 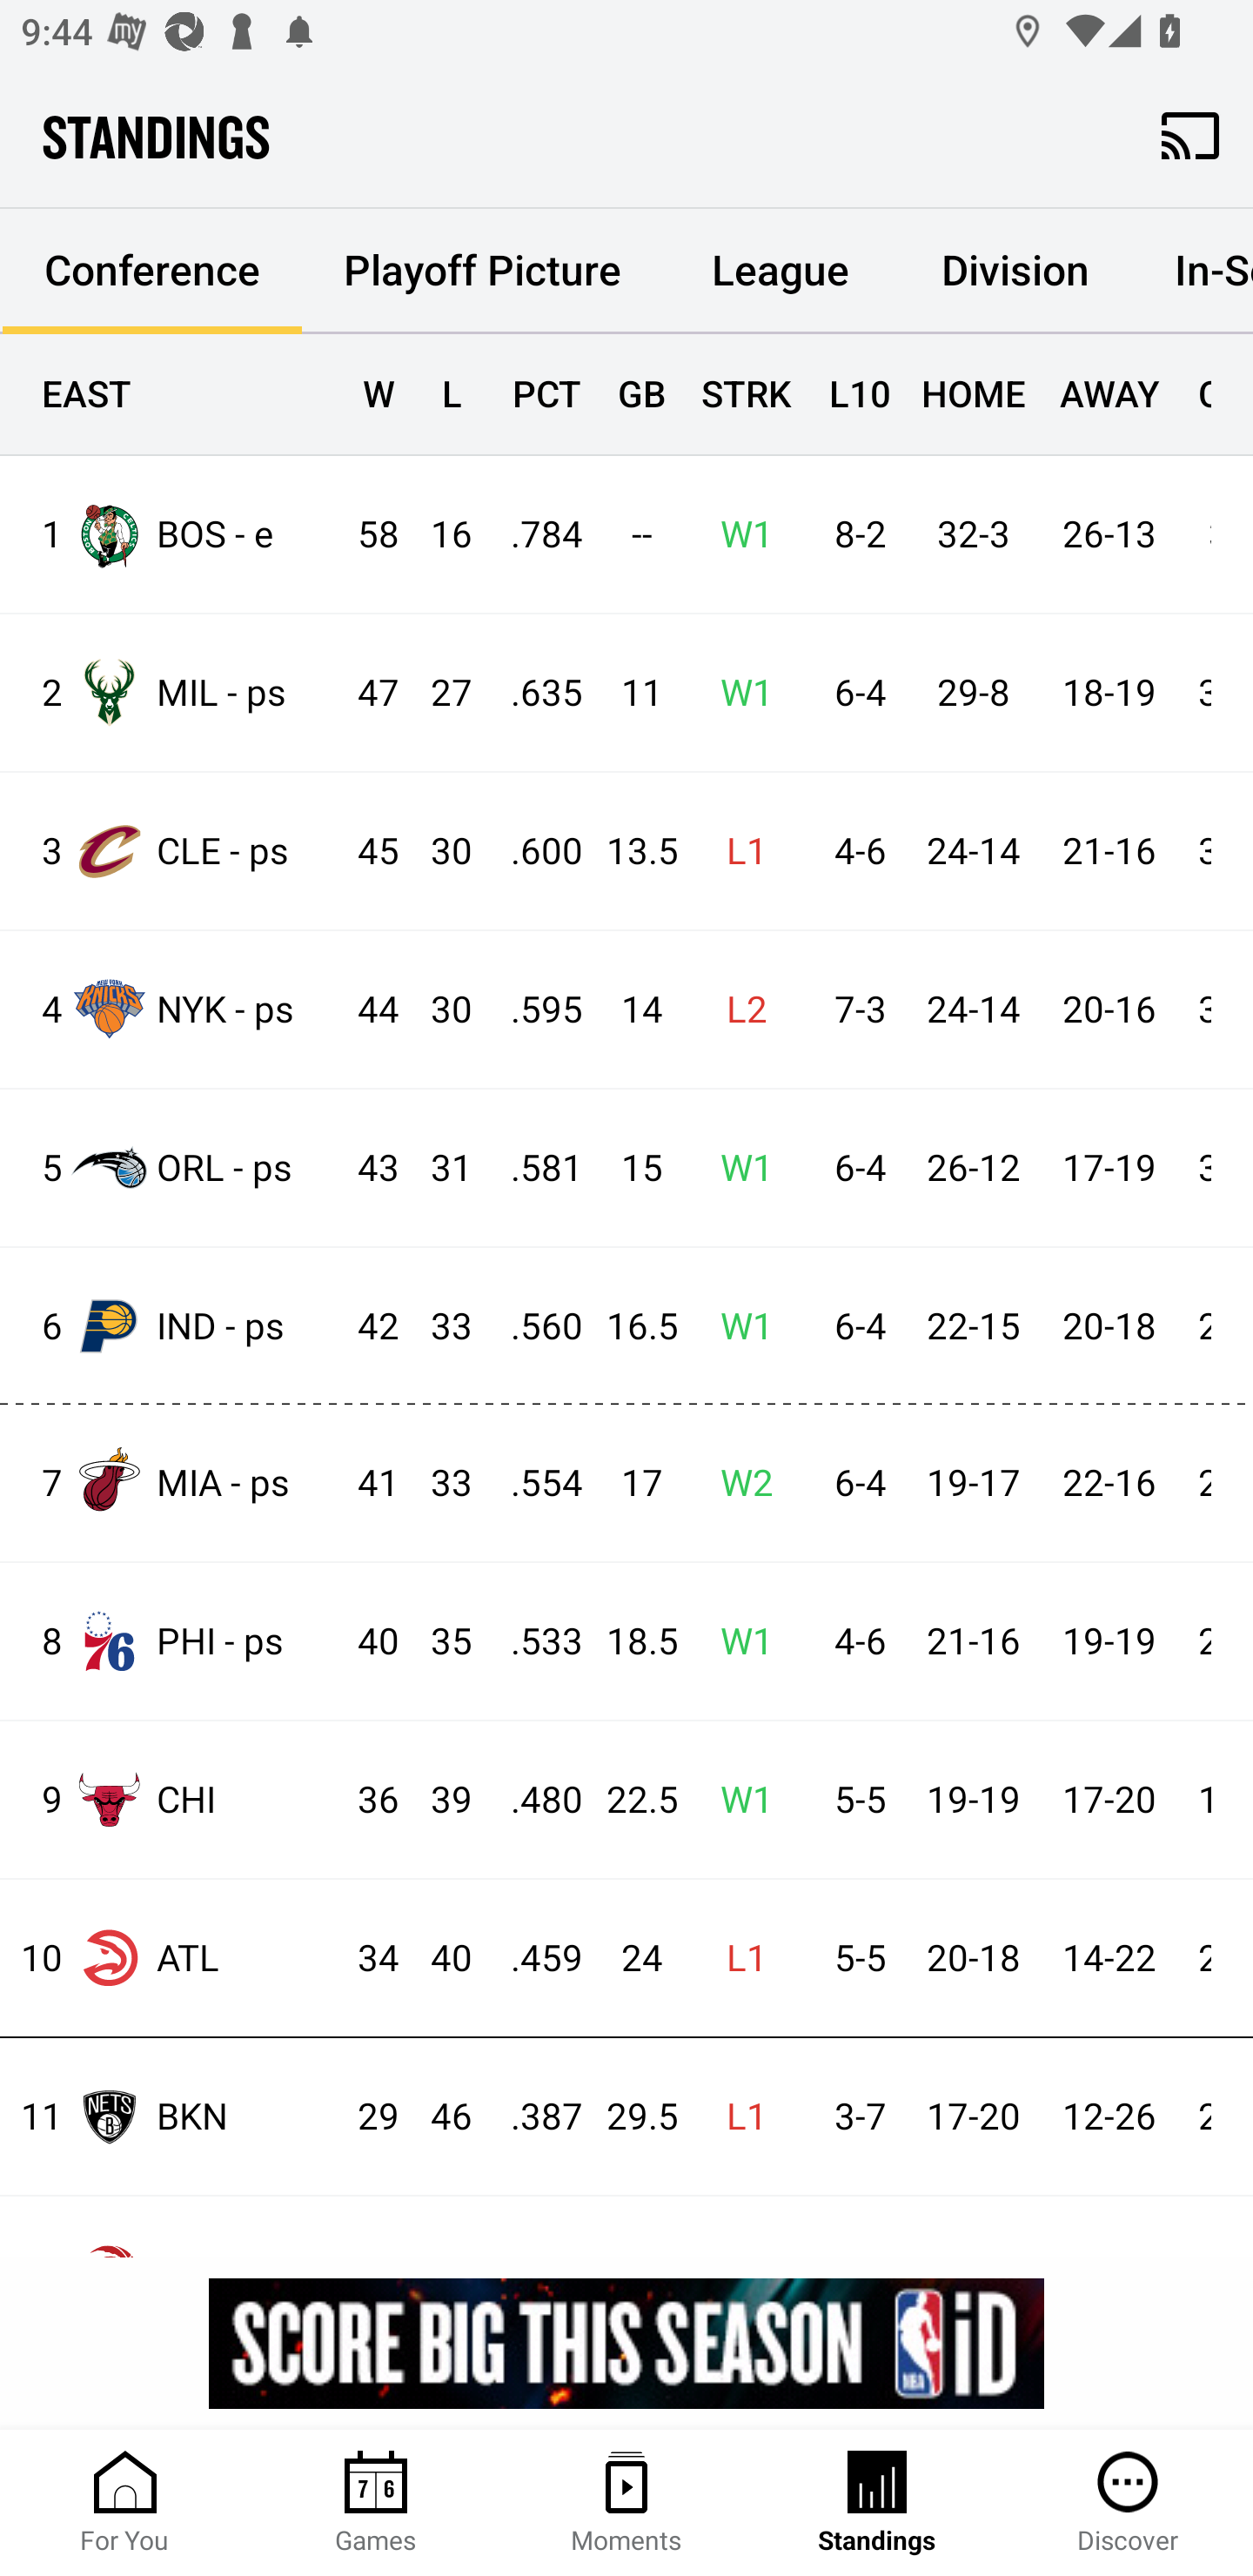 I want to click on L1, so click(x=738, y=1958).